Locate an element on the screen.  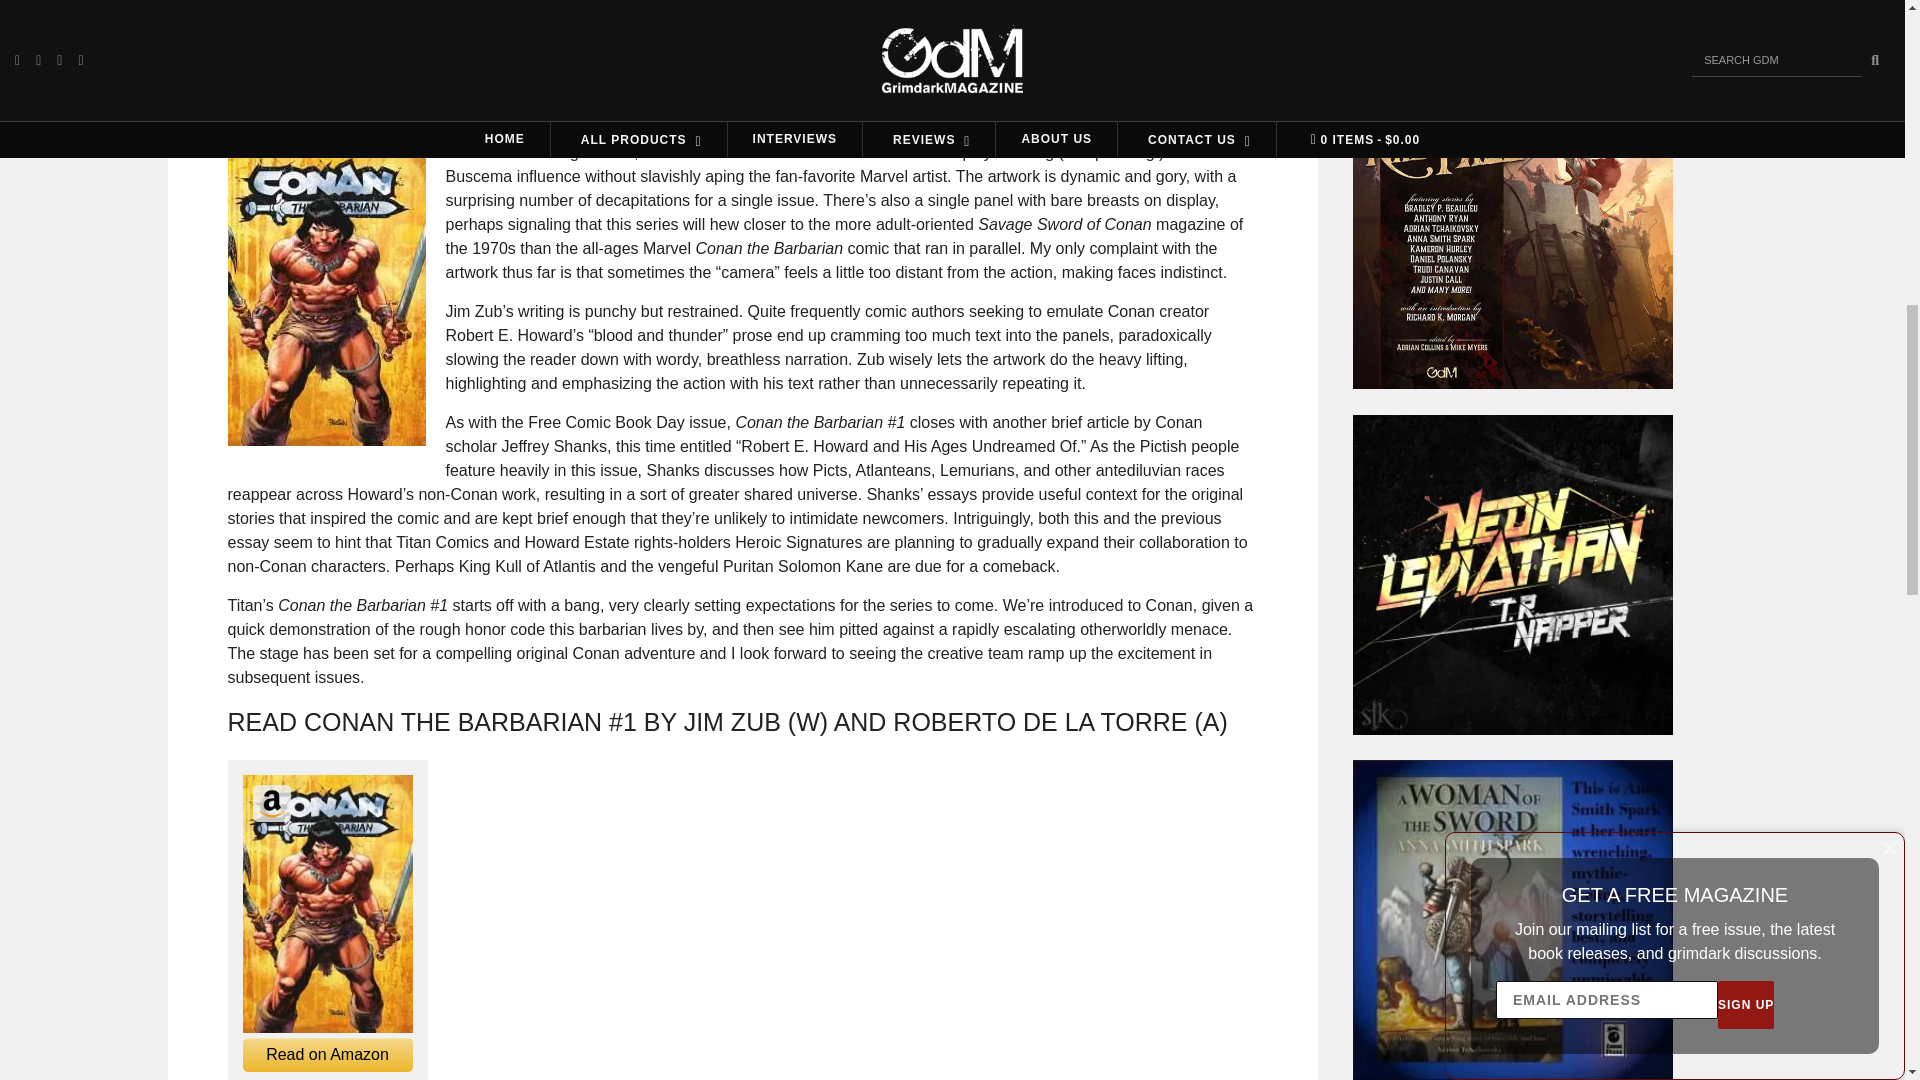
Read on Amazon is located at coordinates (326, 1054).